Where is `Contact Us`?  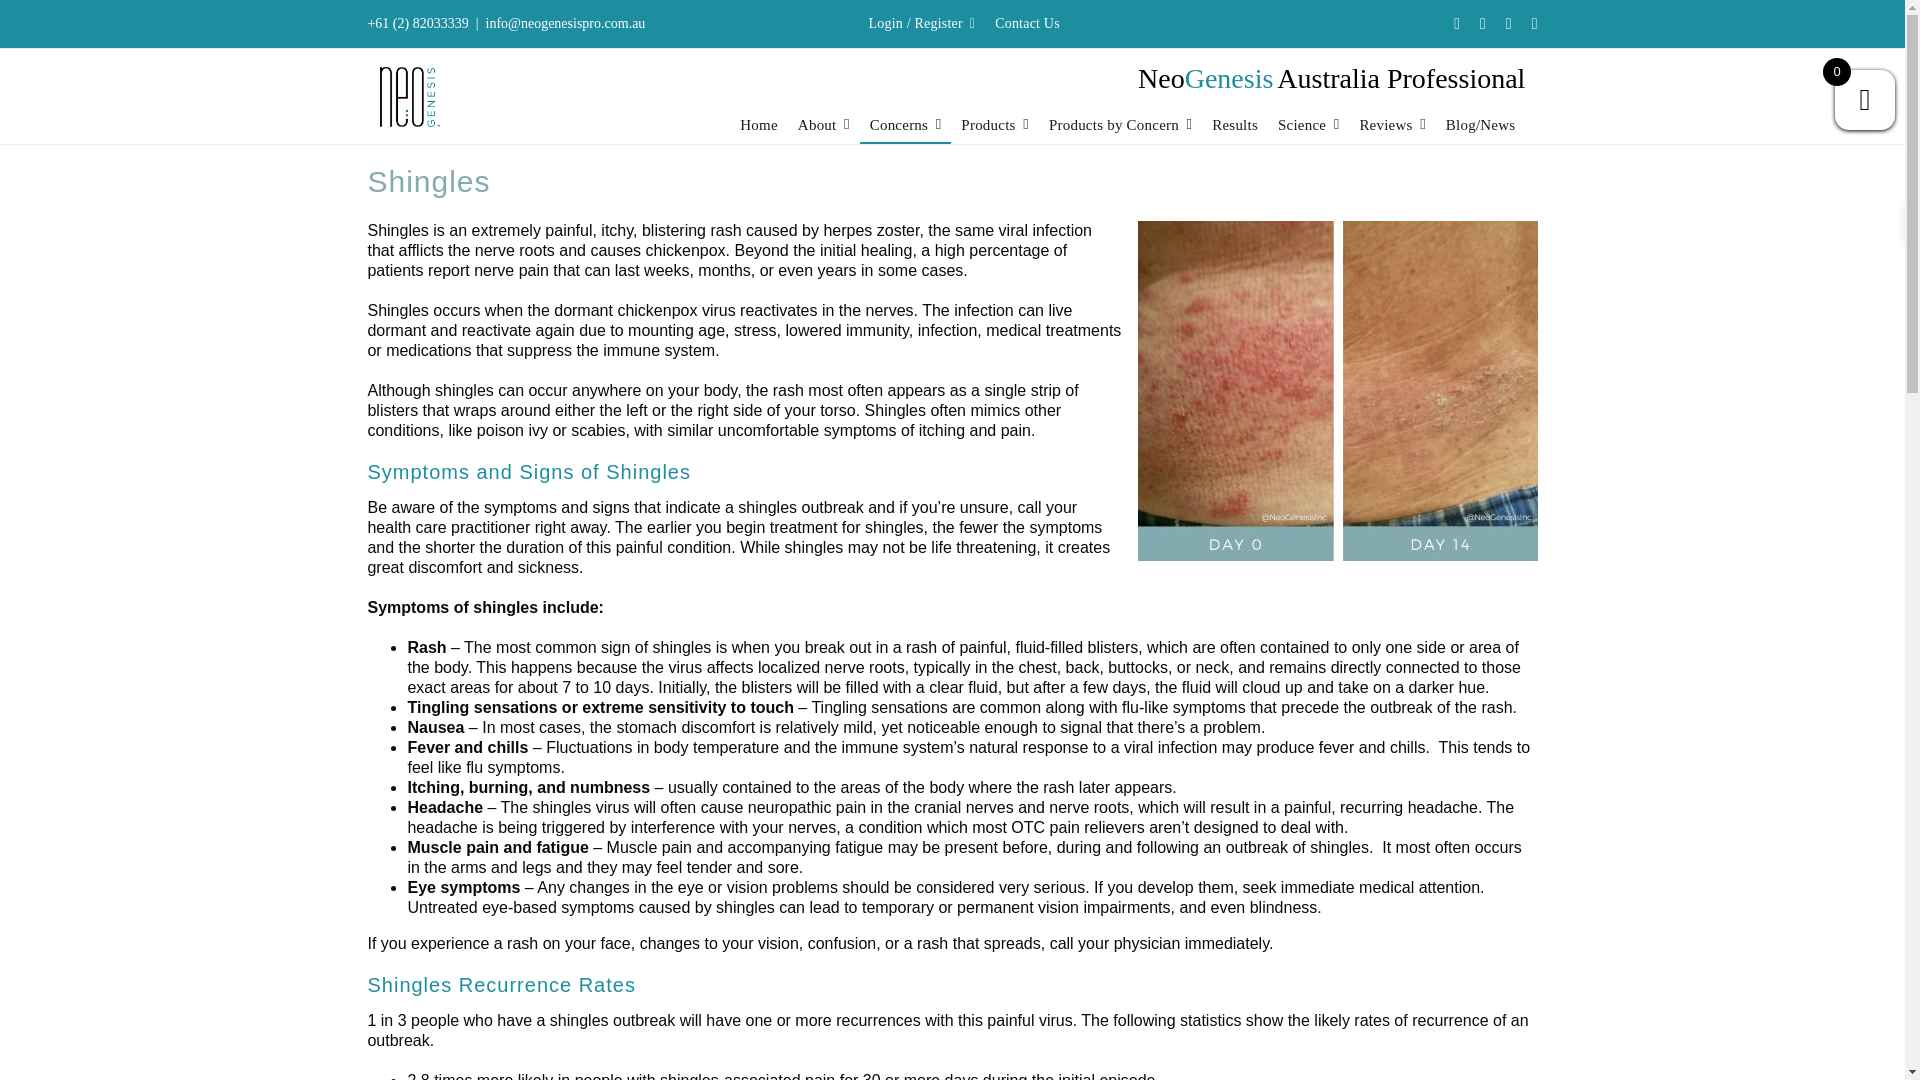 Contact Us is located at coordinates (1026, 24).